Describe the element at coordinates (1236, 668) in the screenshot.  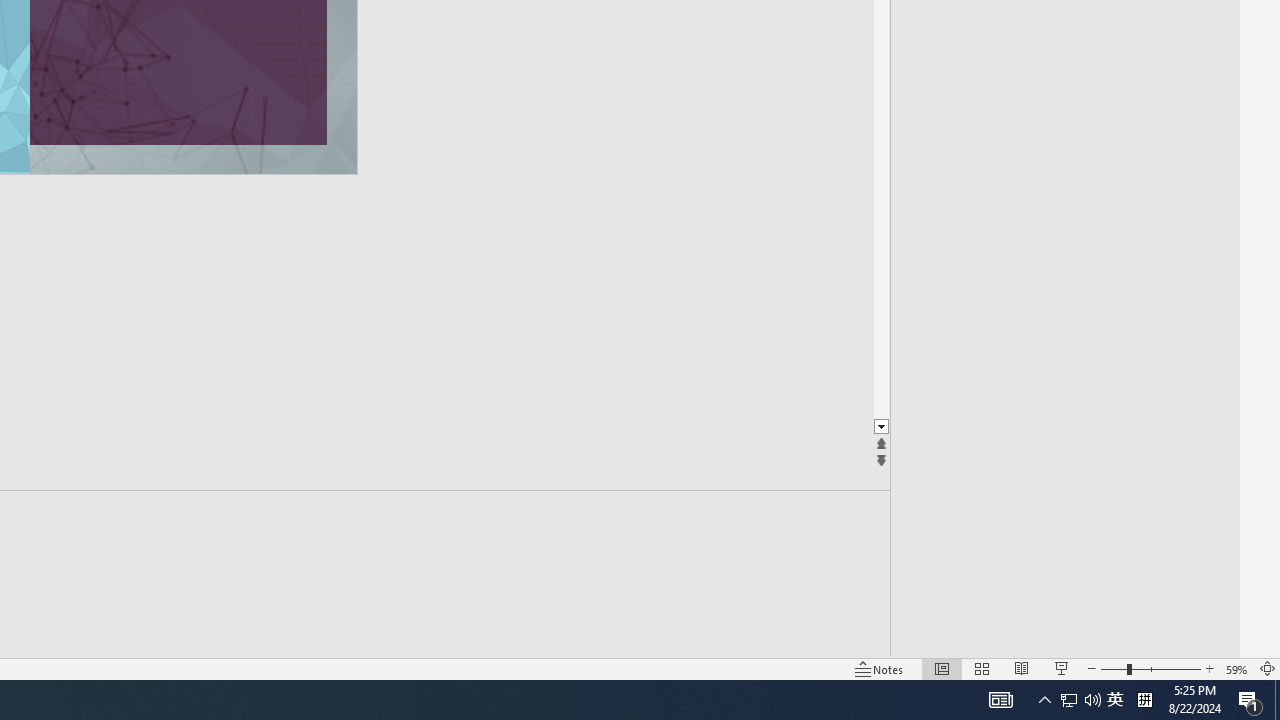
I see `Zoom 59%` at that location.